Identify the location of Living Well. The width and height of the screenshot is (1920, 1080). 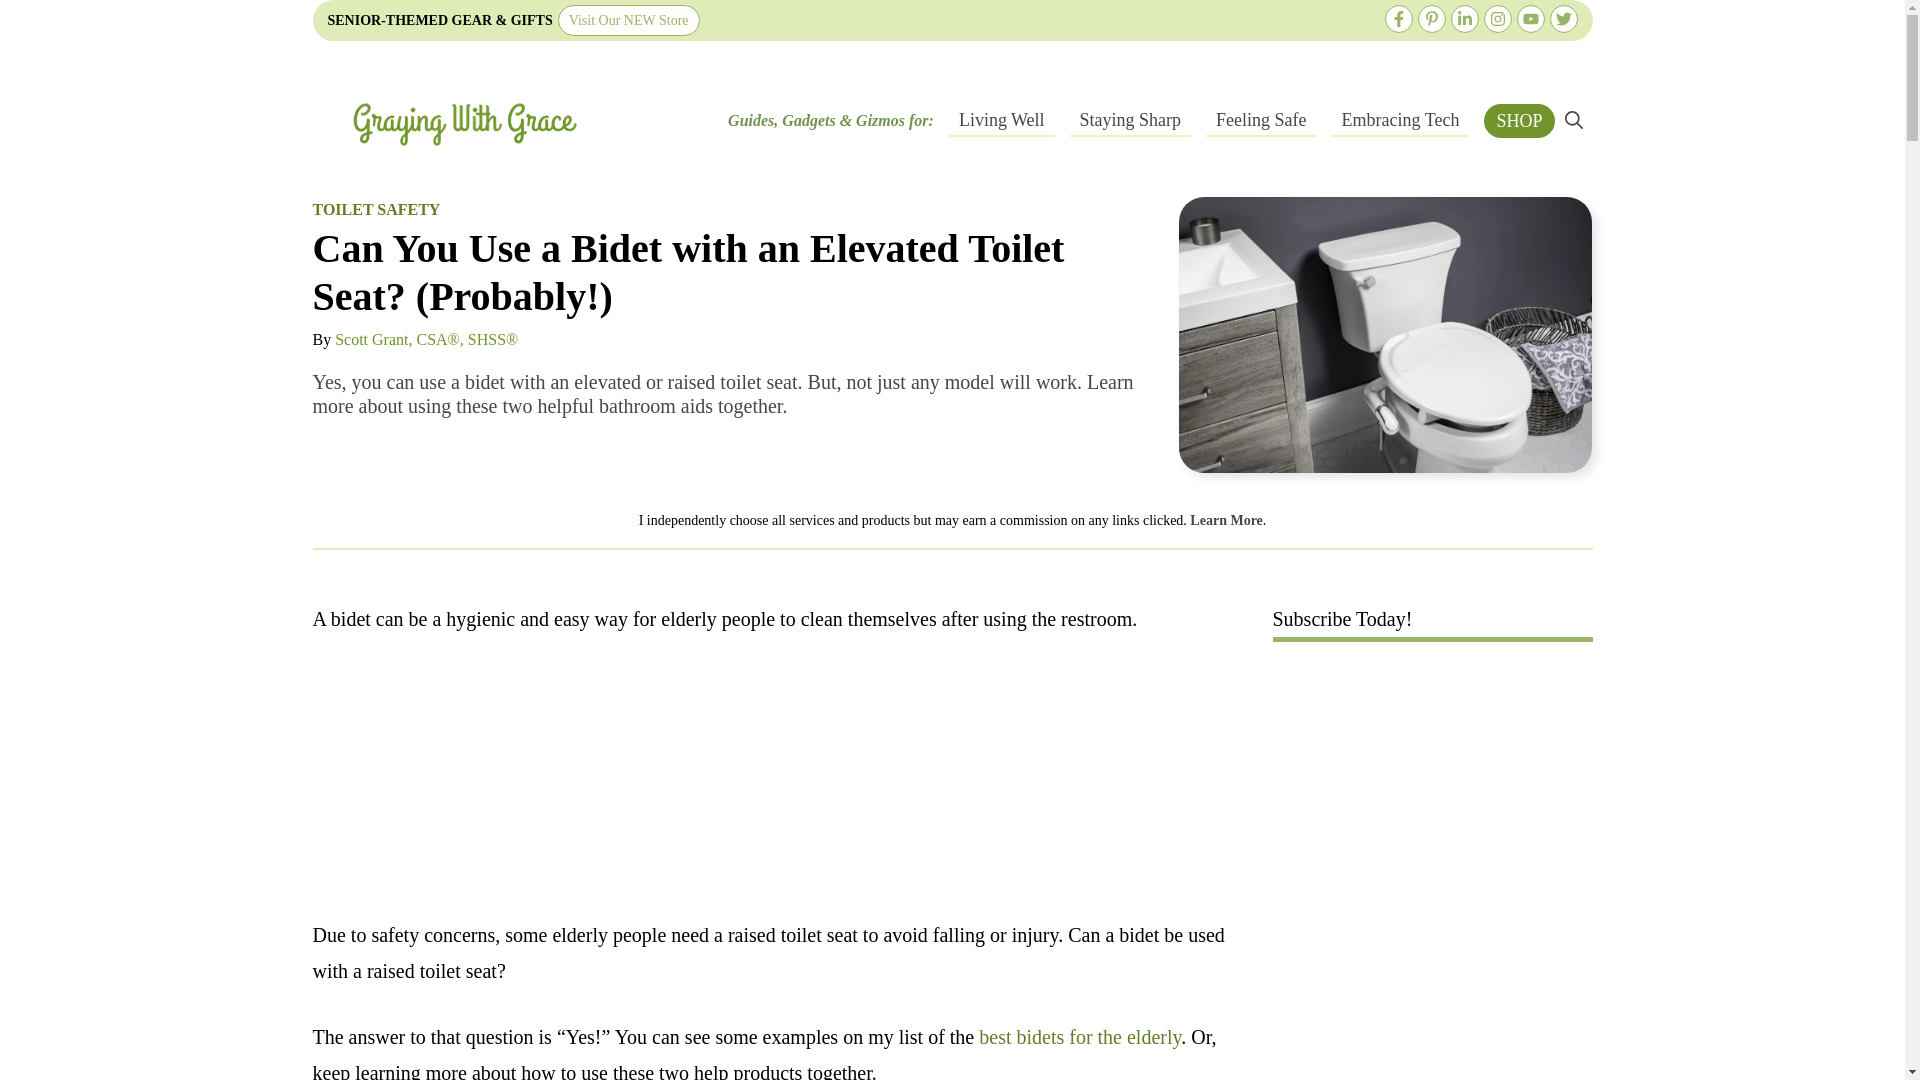
(1001, 120).